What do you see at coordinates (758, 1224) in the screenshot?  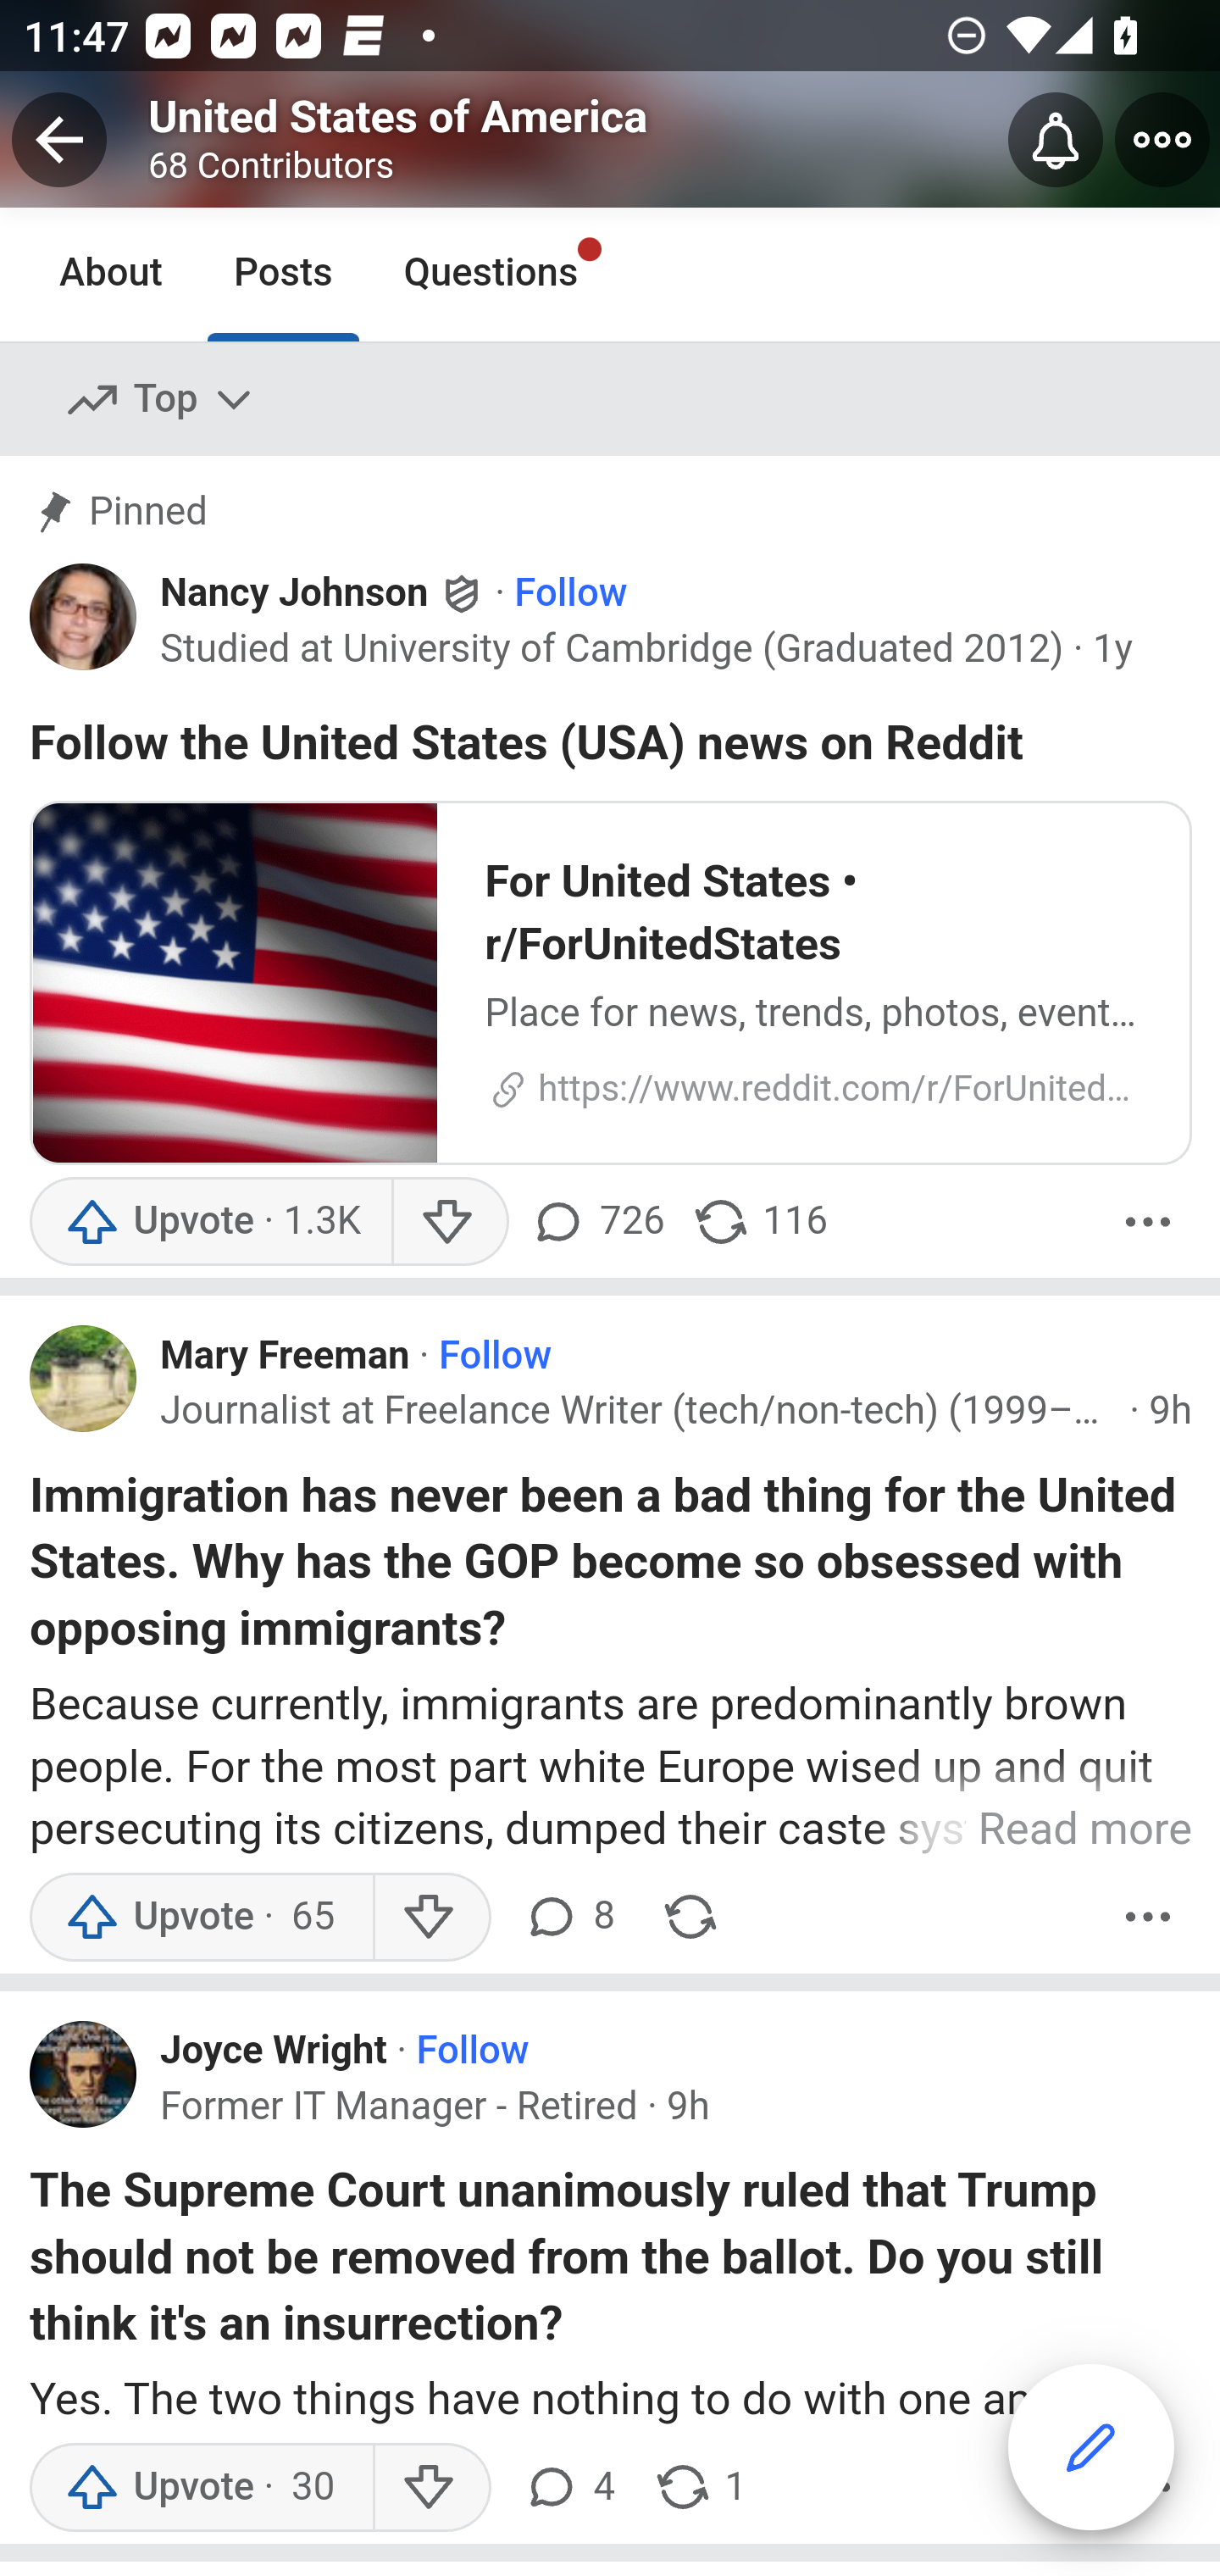 I see `116 shares` at bounding box center [758, 1224].